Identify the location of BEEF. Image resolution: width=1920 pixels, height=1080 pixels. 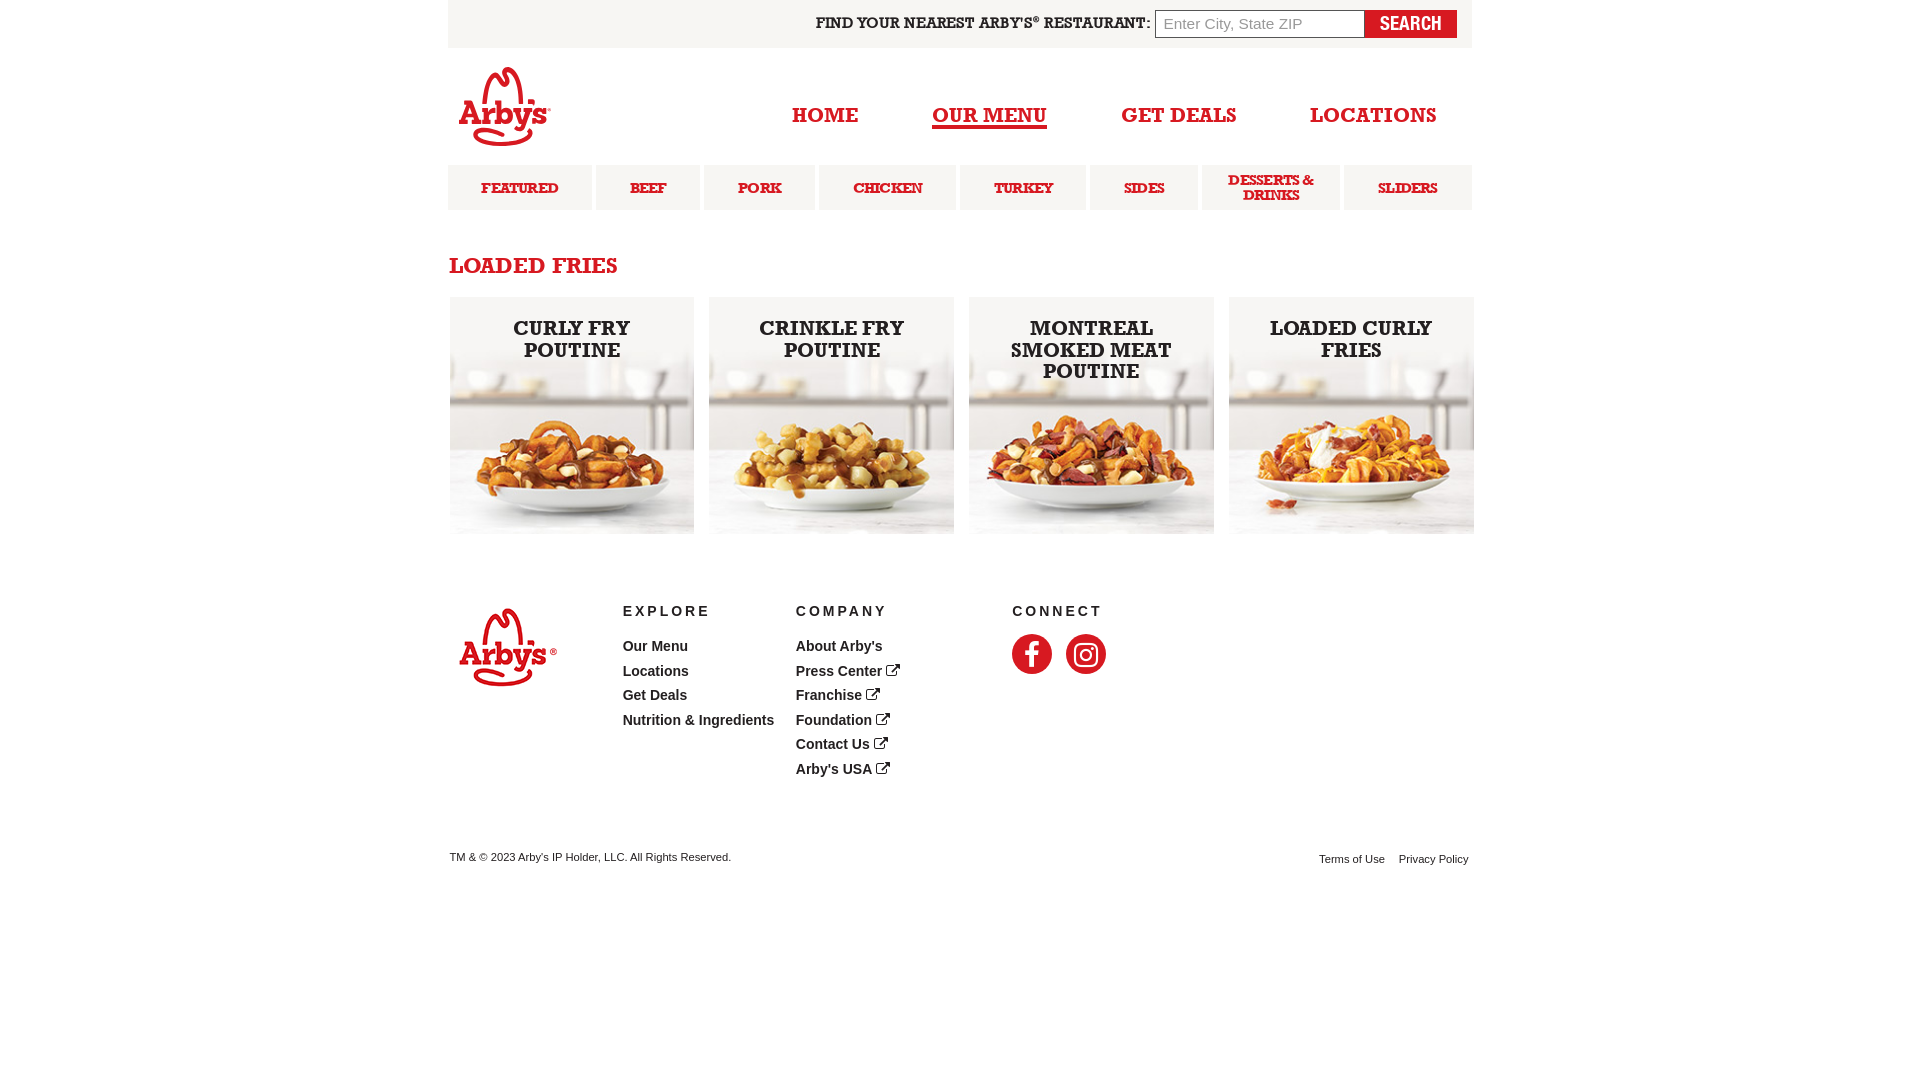
(648, 188).